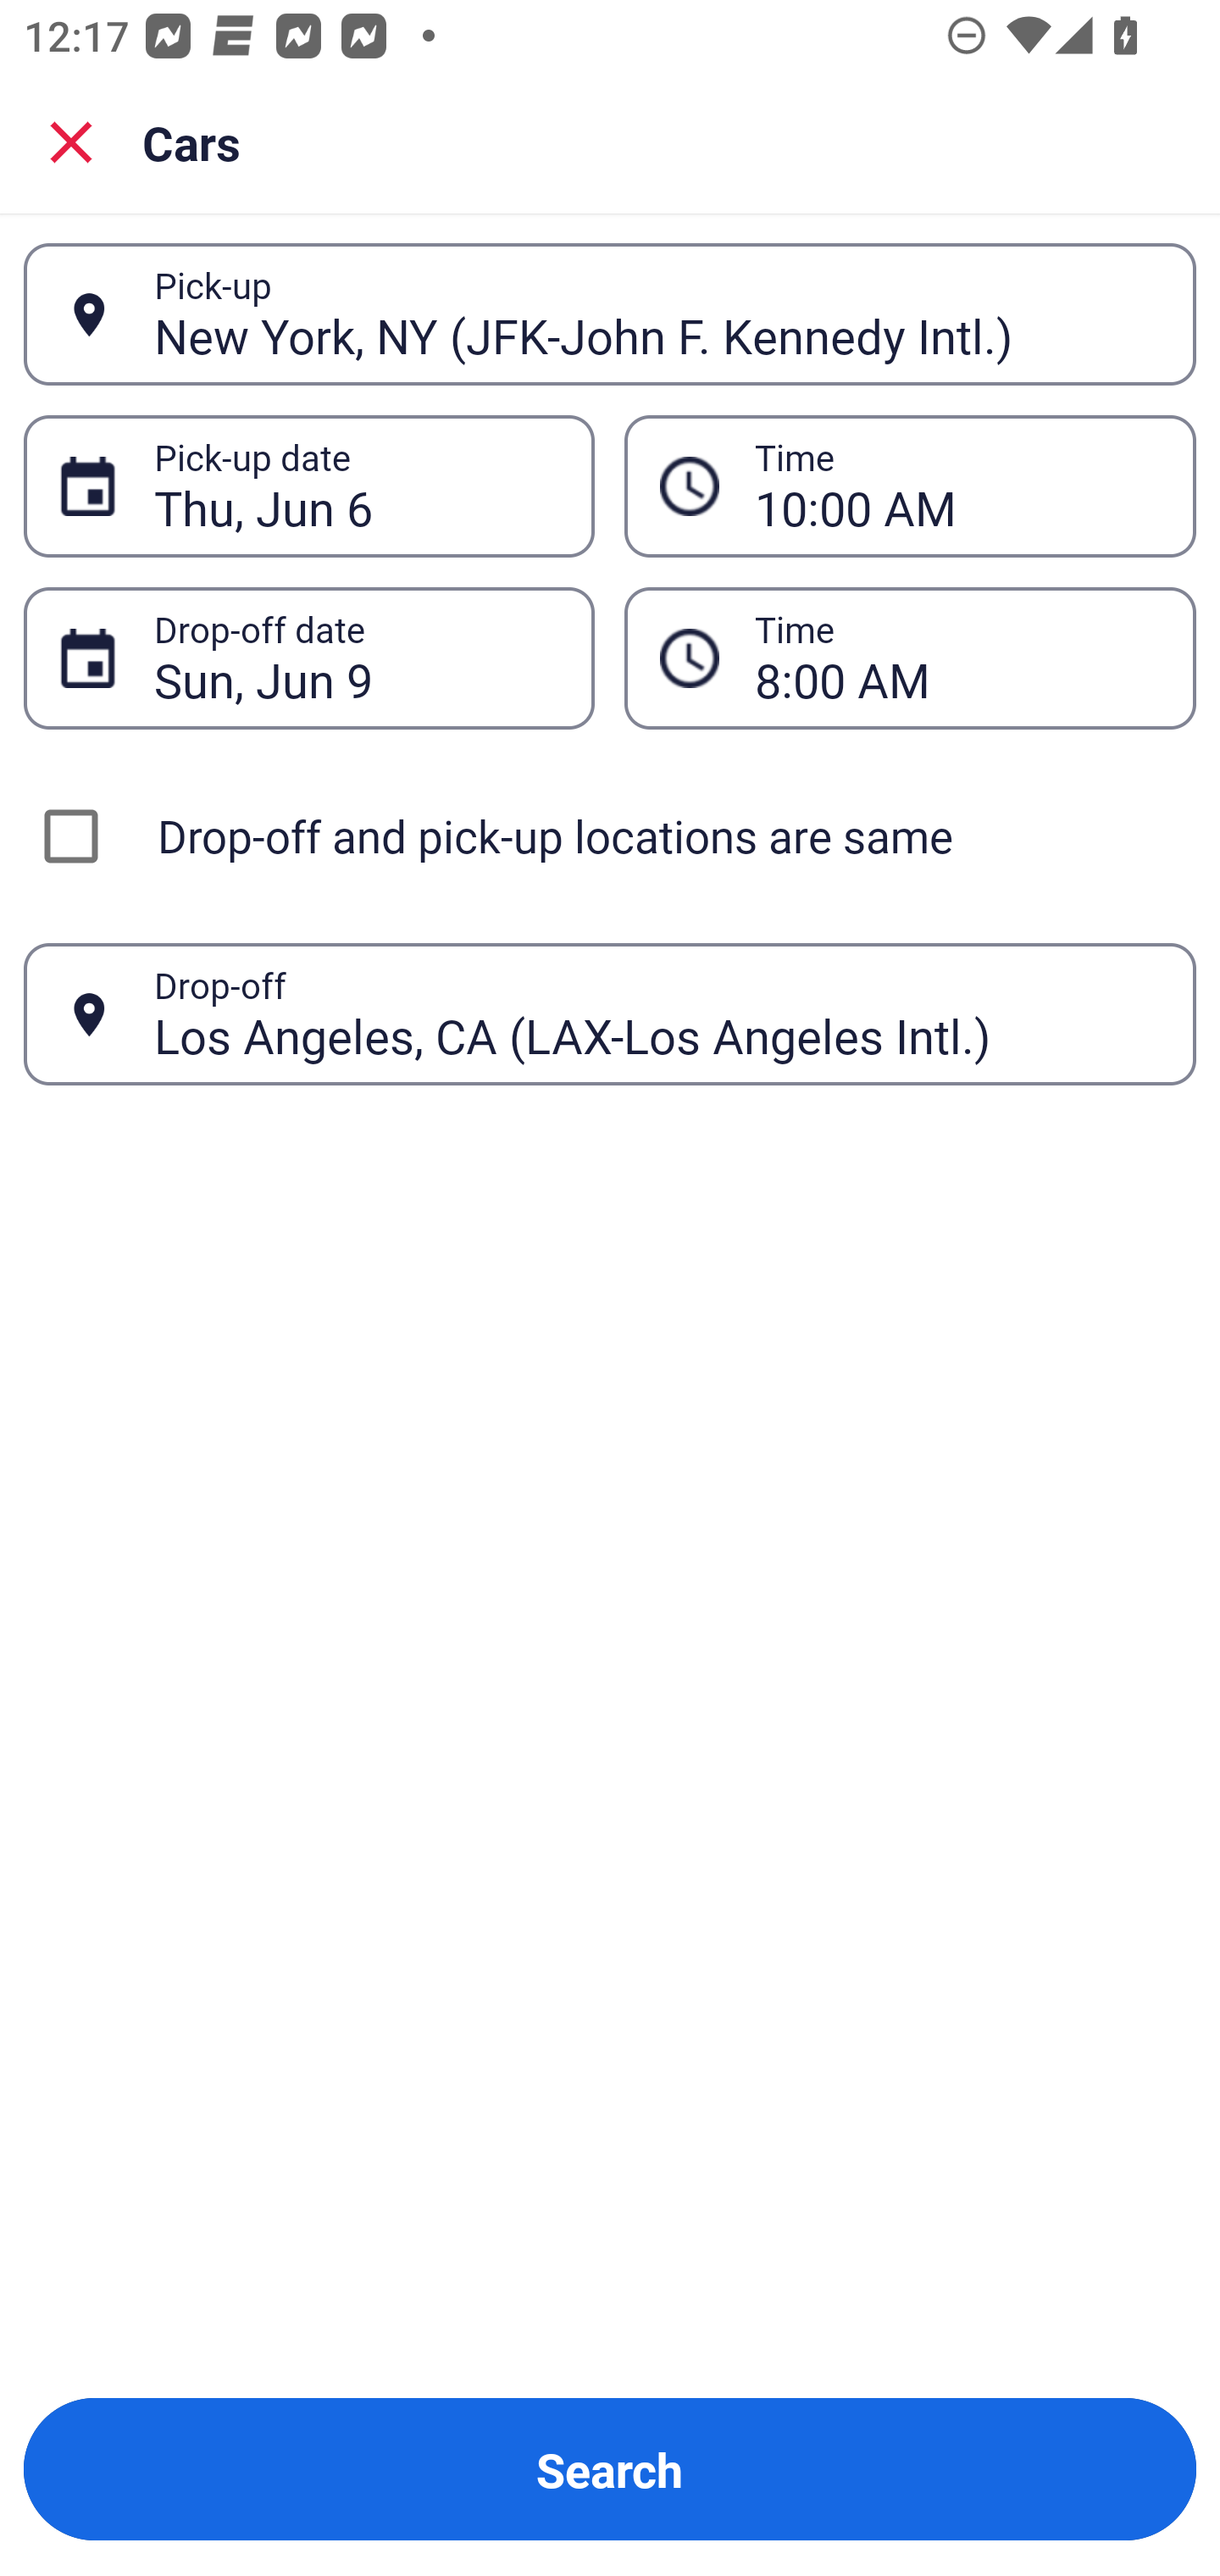 The width and height of the screenshot is (1220, 2576). What do you see at coordinates (610, 314) in the screenshot?
I see `New York, NY (JFK-John F. Kennedy Intl.) Pick-up` at bounding box center [610, 314].